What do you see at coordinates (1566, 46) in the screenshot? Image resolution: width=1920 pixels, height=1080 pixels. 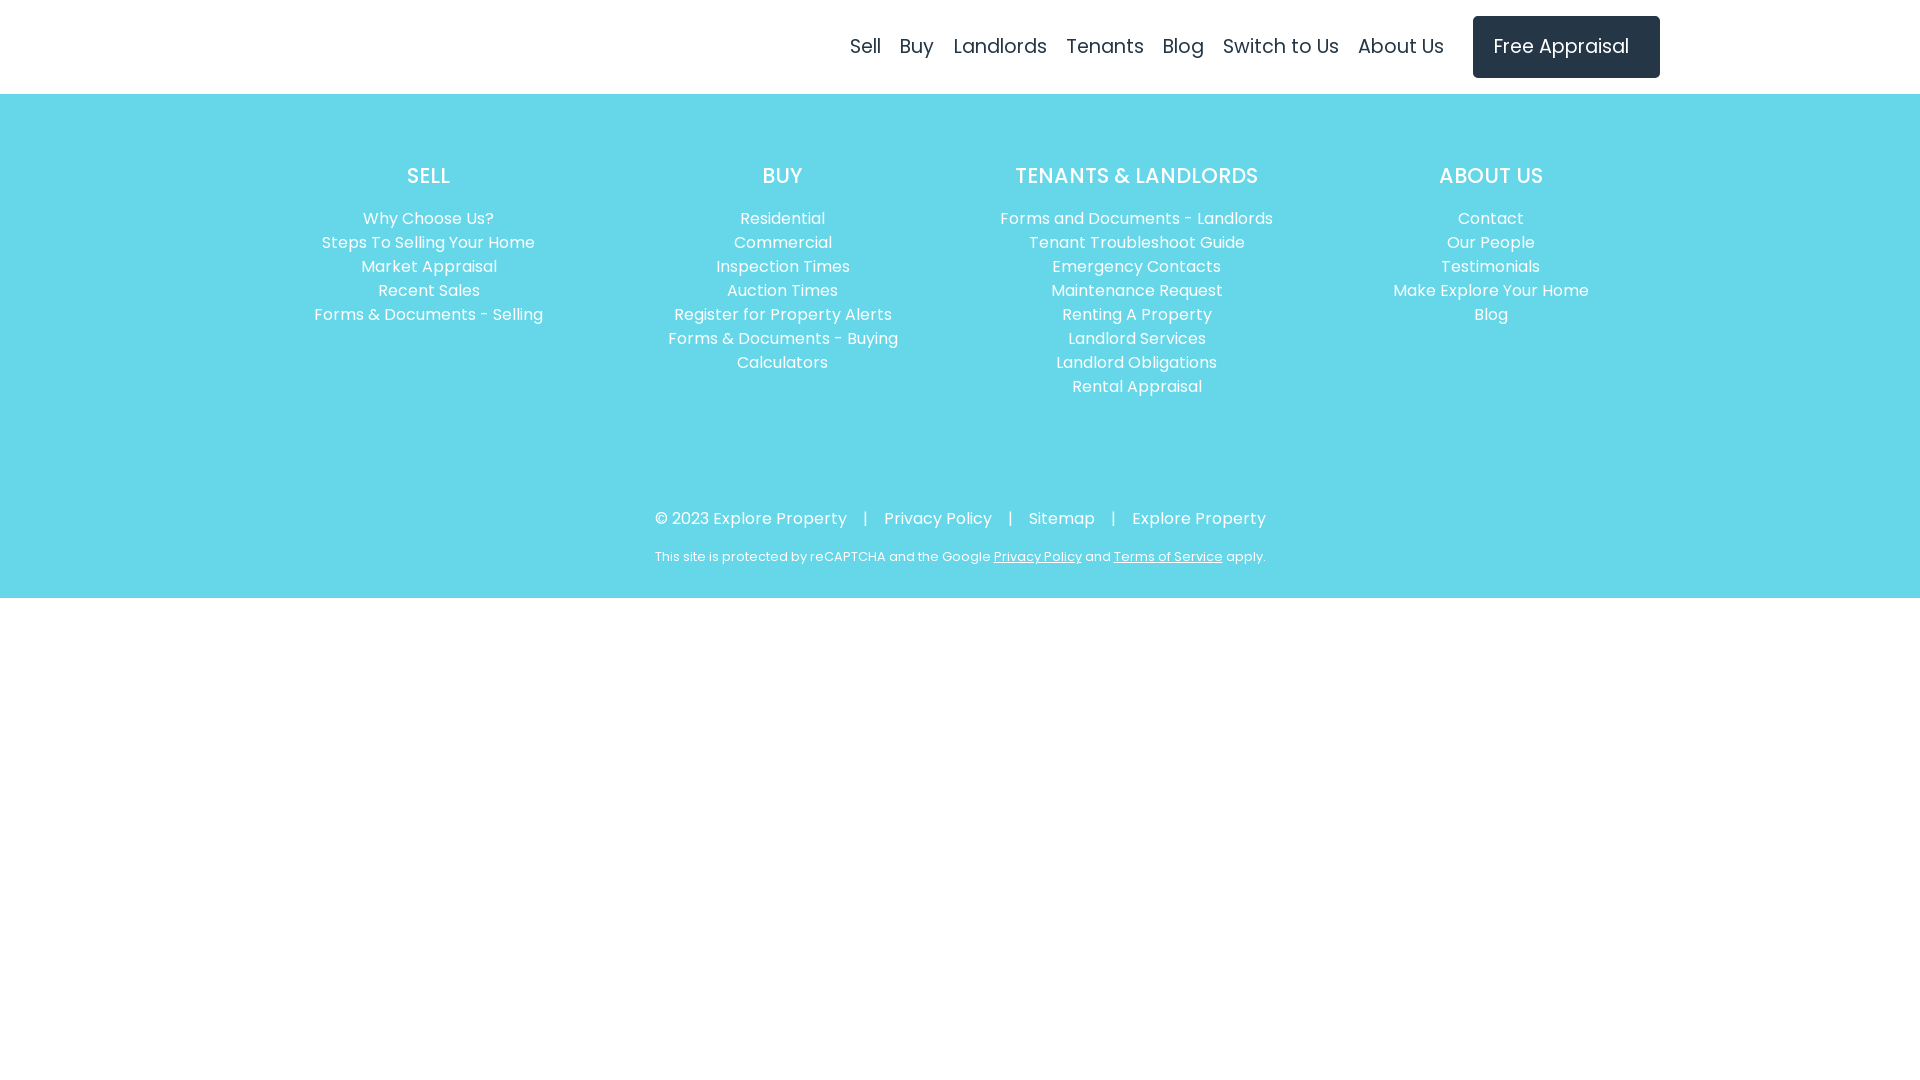 I see `Free Appraisal` at bounding box center [1566, 46].